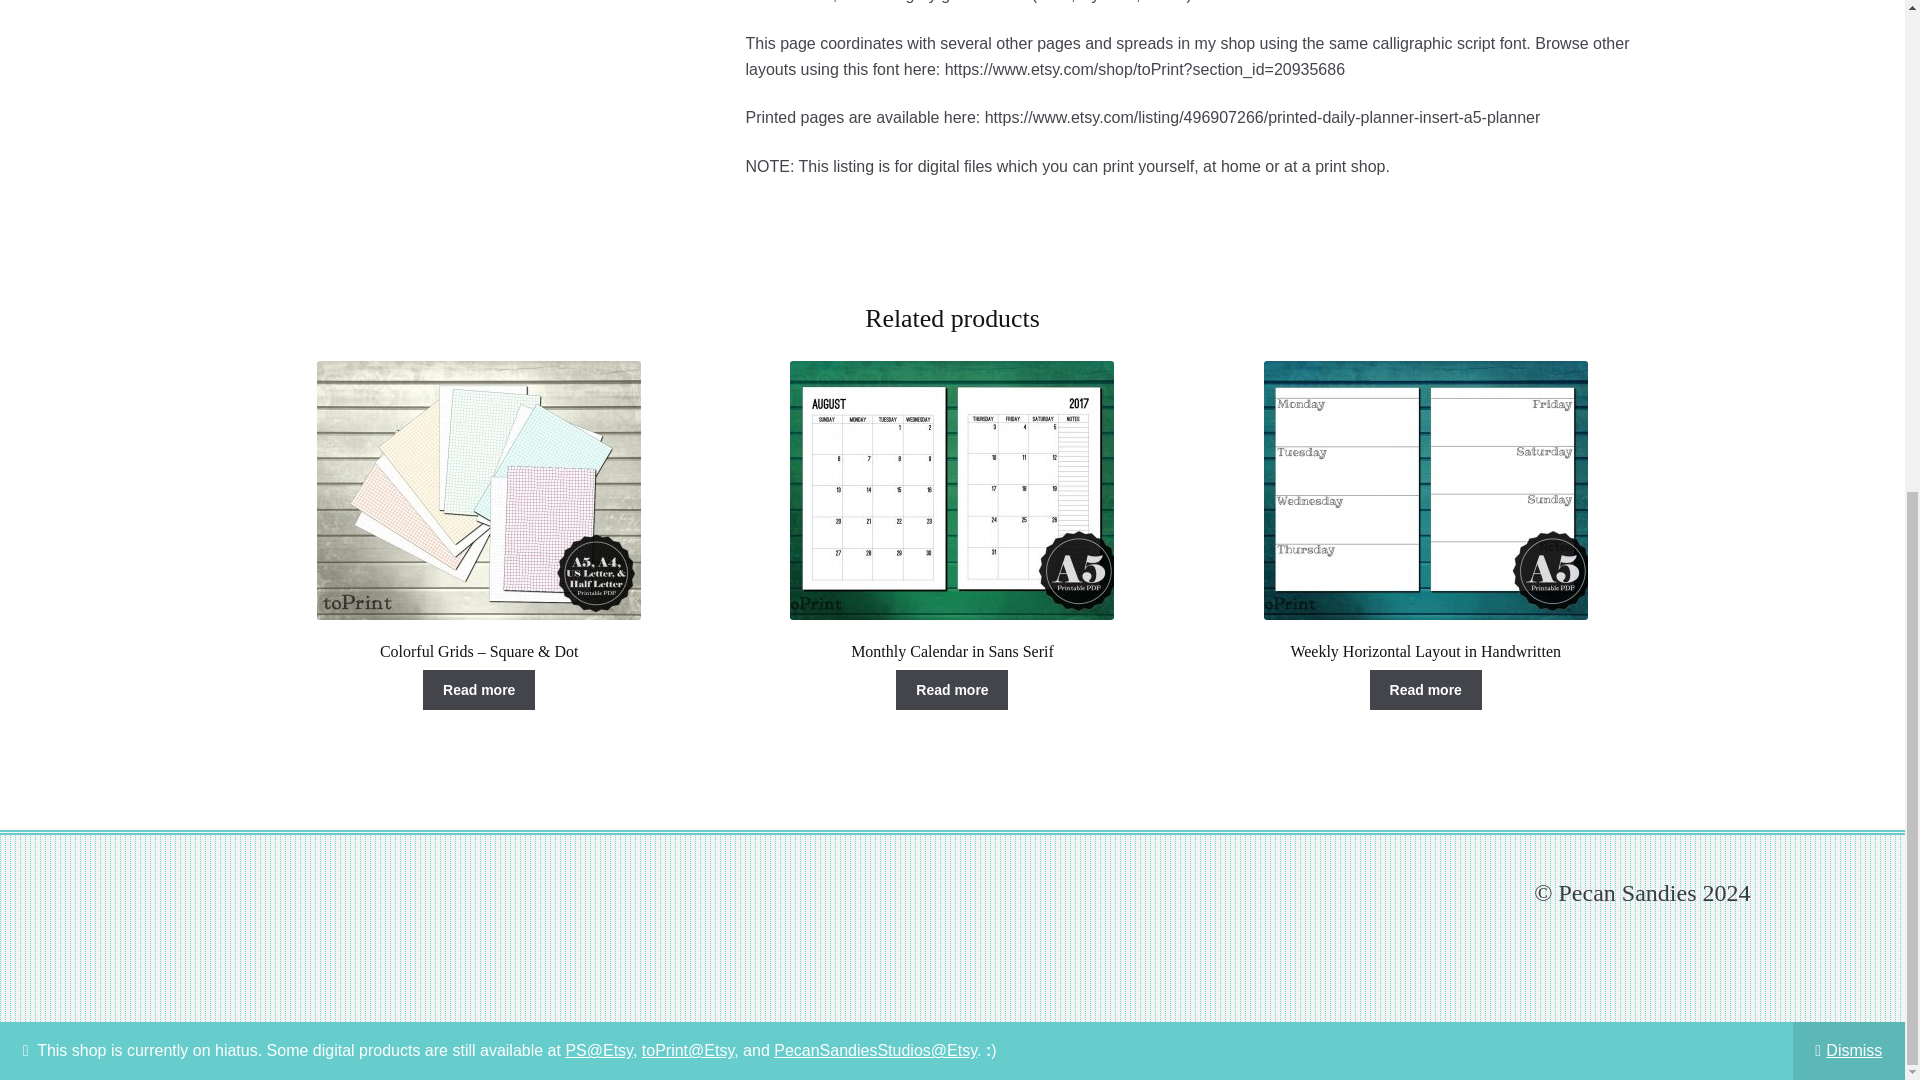 This screenshot has height=1080, width=1920. What do you see at coordinates (1426, 511) in the screenshot?
I see `Weekly Horizontal Layout in Handwritten` at bounding box center [1426, 511].